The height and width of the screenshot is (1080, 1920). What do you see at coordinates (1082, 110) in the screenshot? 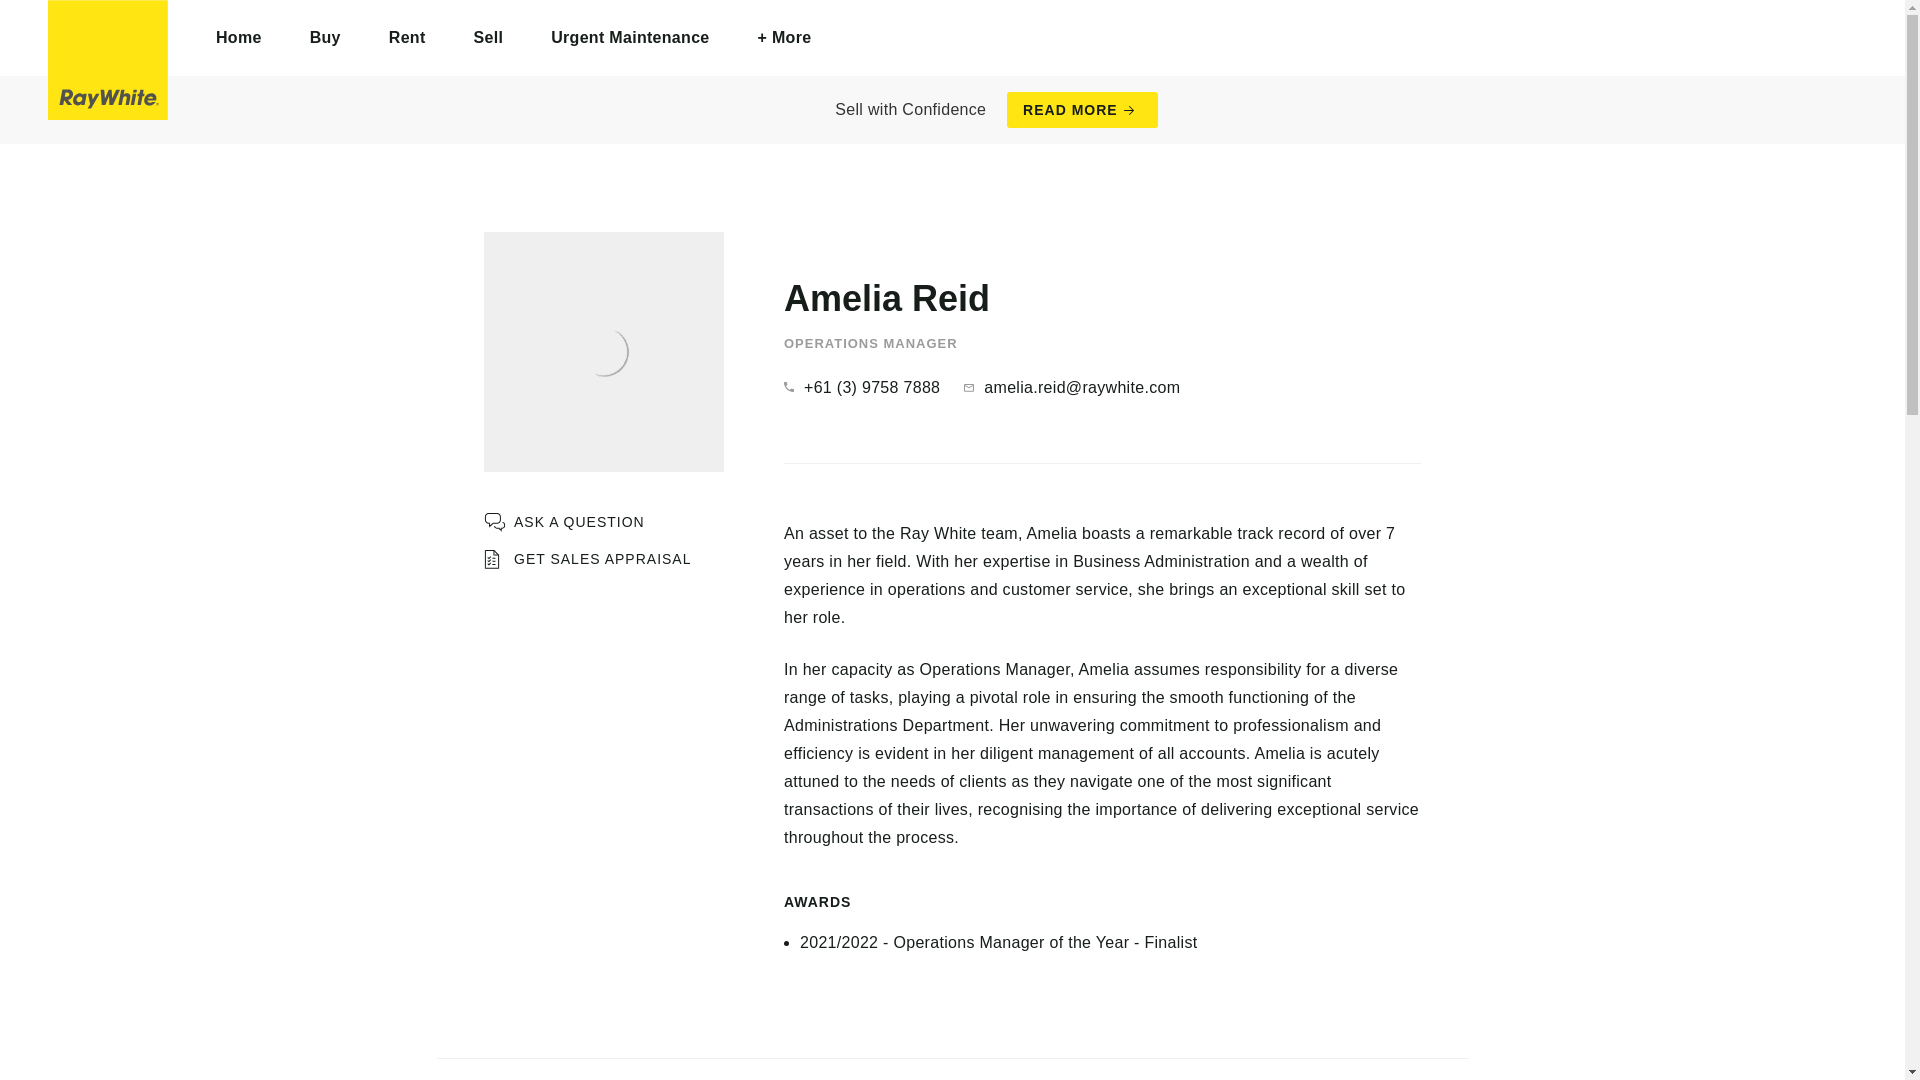
I see `READ MORE` at bounding box center [1082, 110].